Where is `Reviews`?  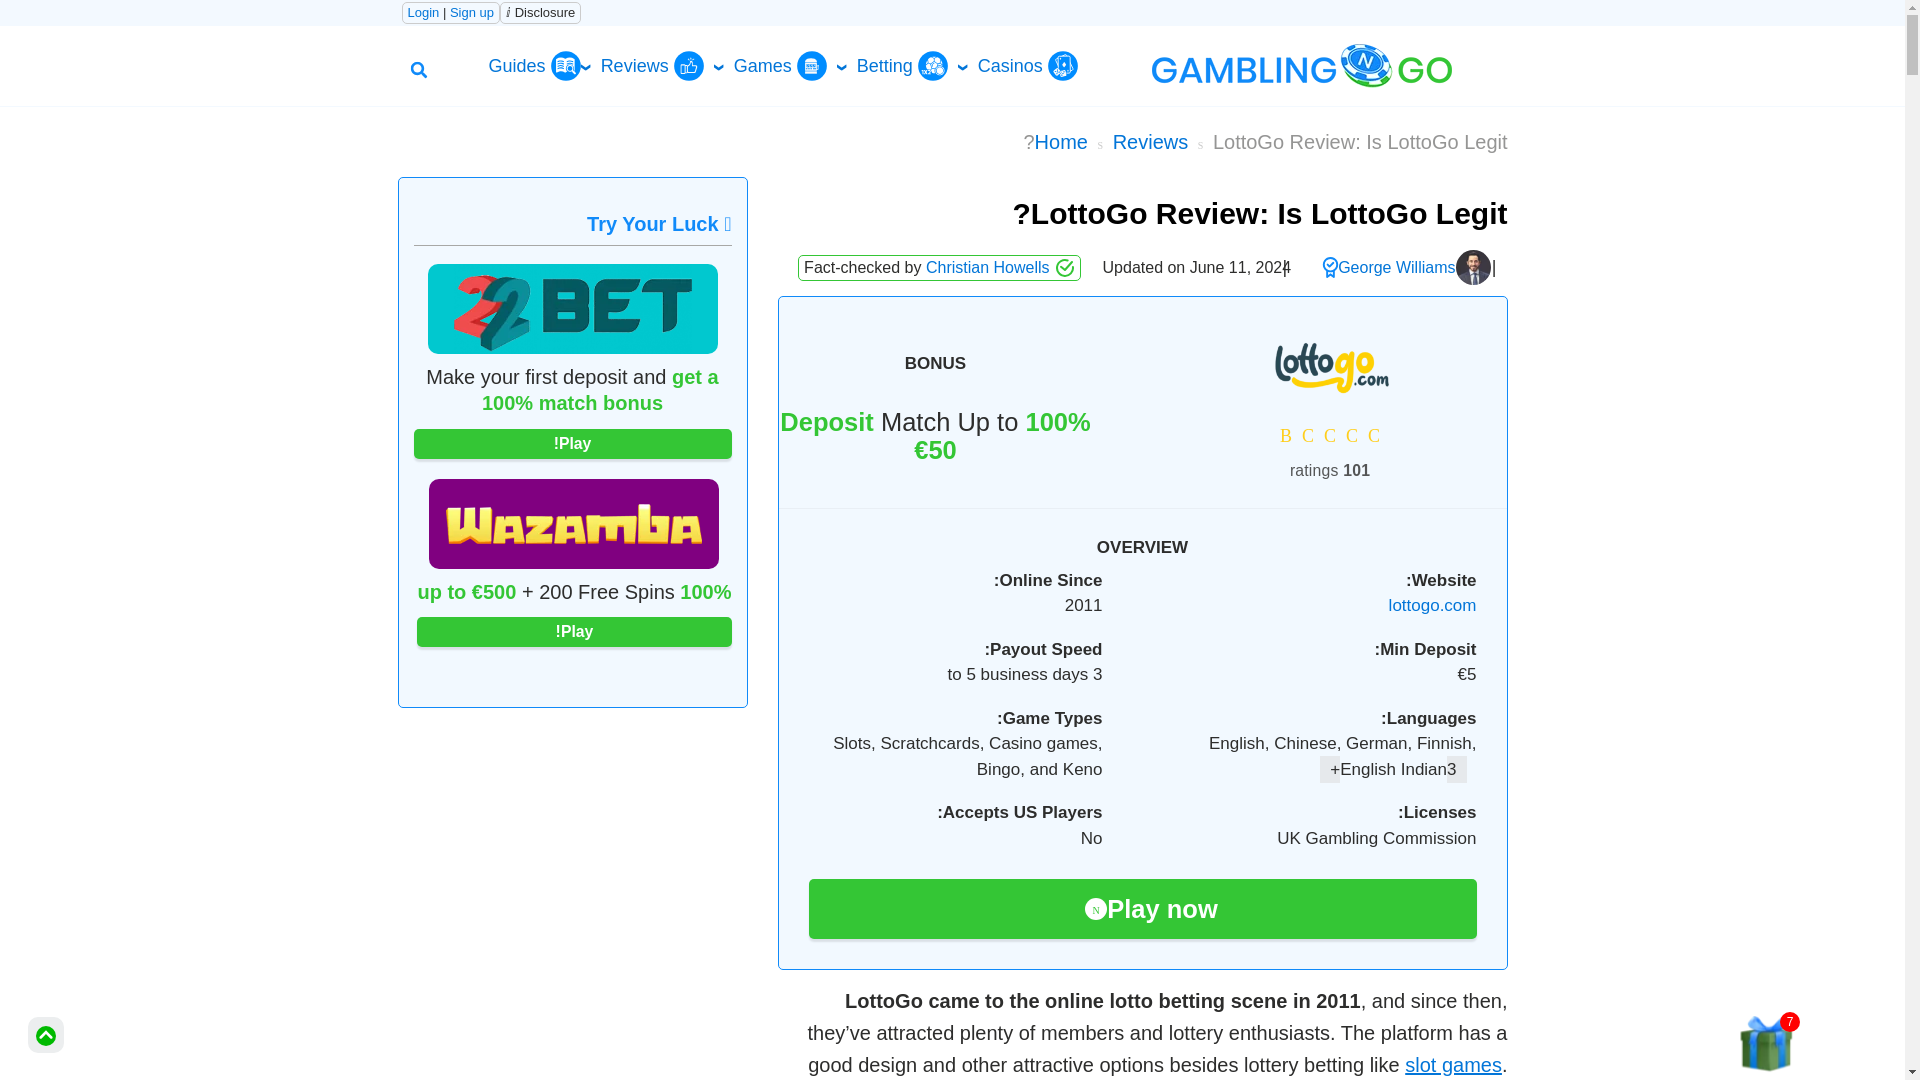
Reviews is located at coordinates (1150, 140).